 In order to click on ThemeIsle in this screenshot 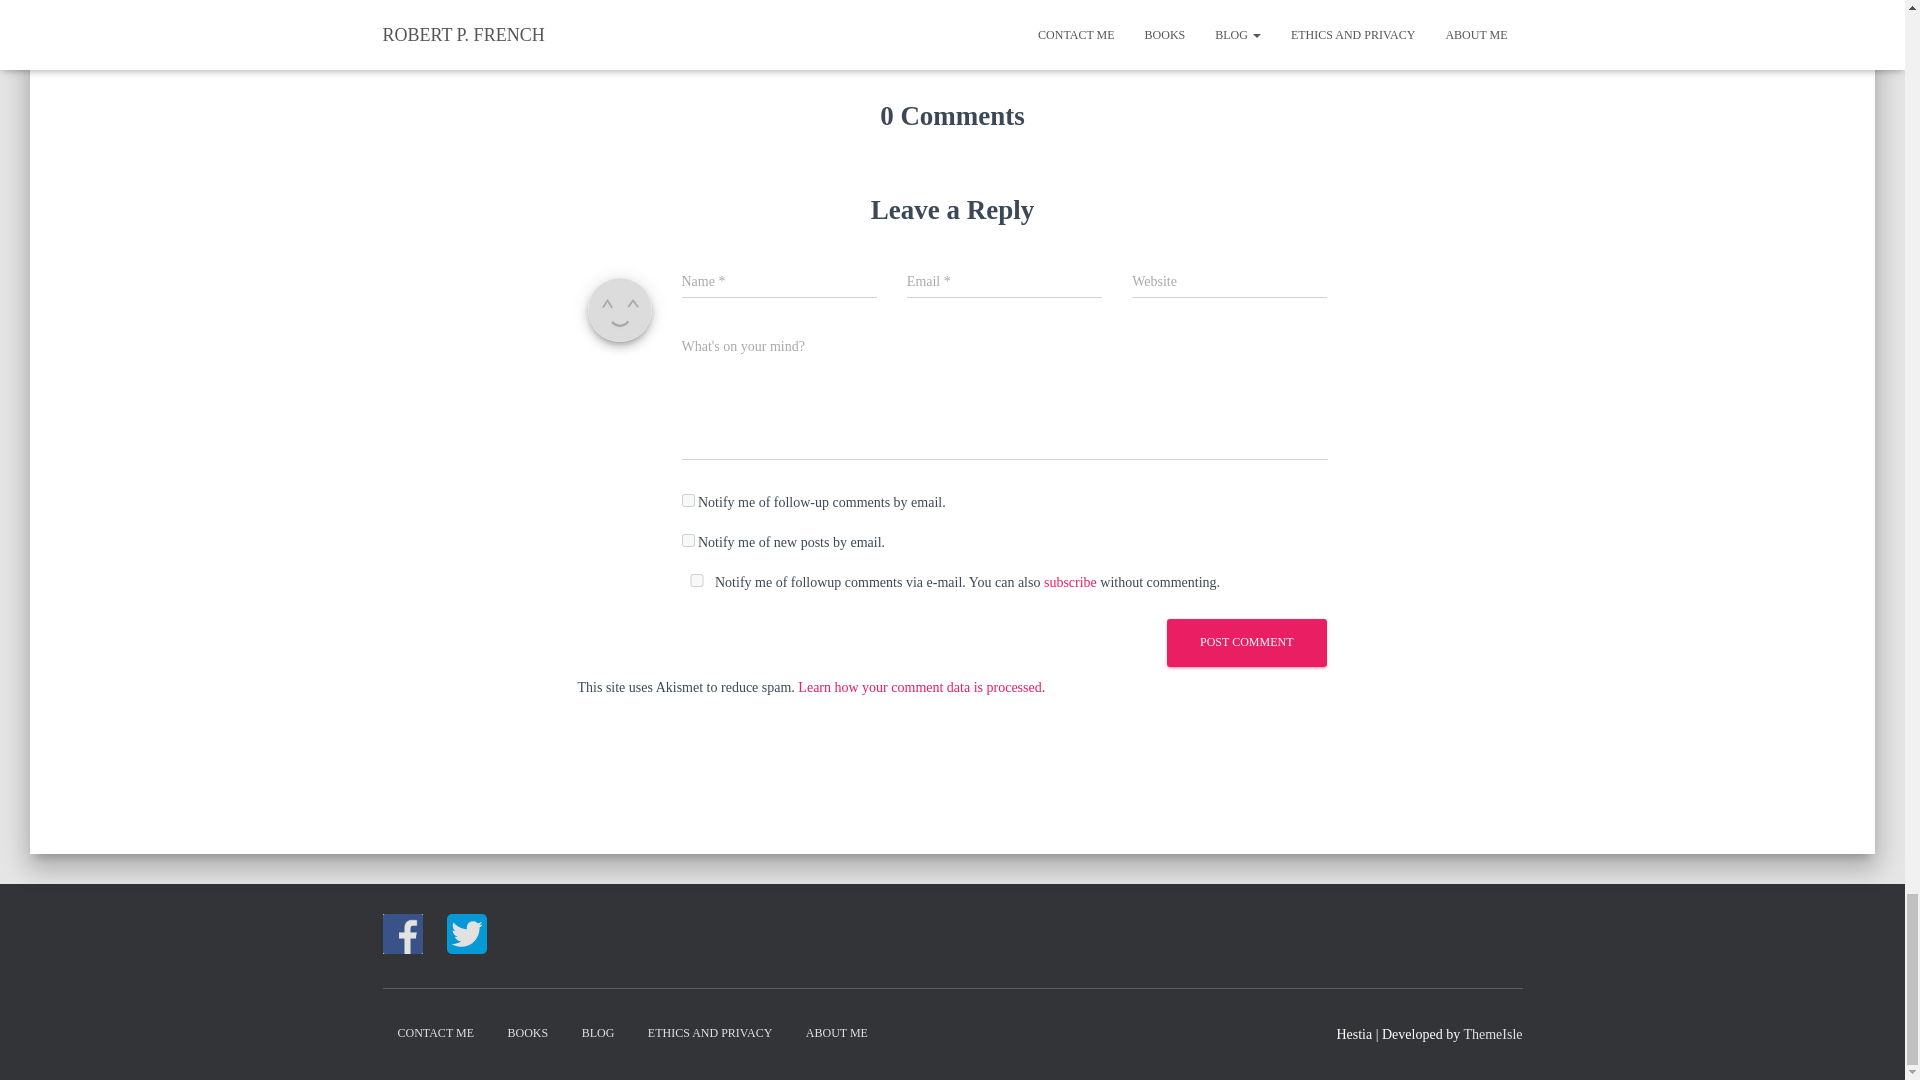, I will do `click(1492, 1034)`.